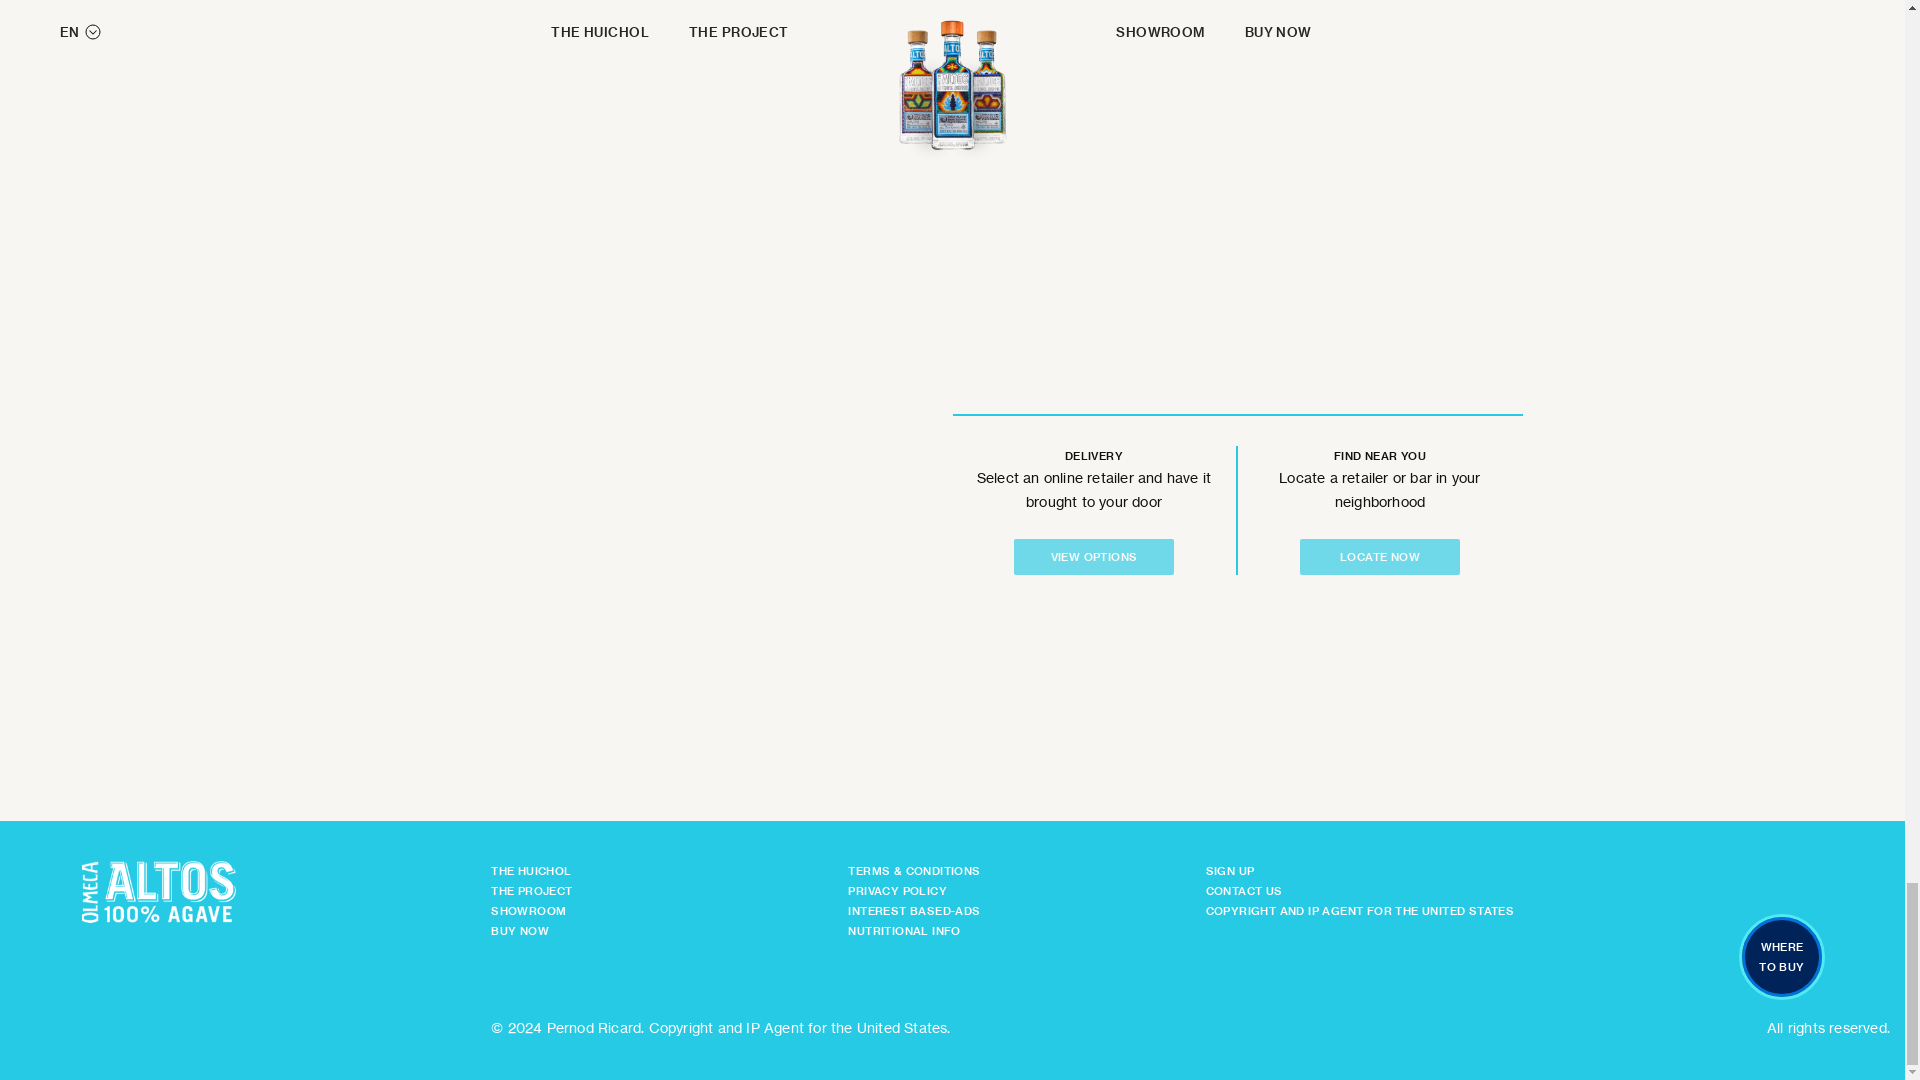 The width and height of the screenshot is (1920, 1080). I want to click on CONTACT US, so click(1244, 890).